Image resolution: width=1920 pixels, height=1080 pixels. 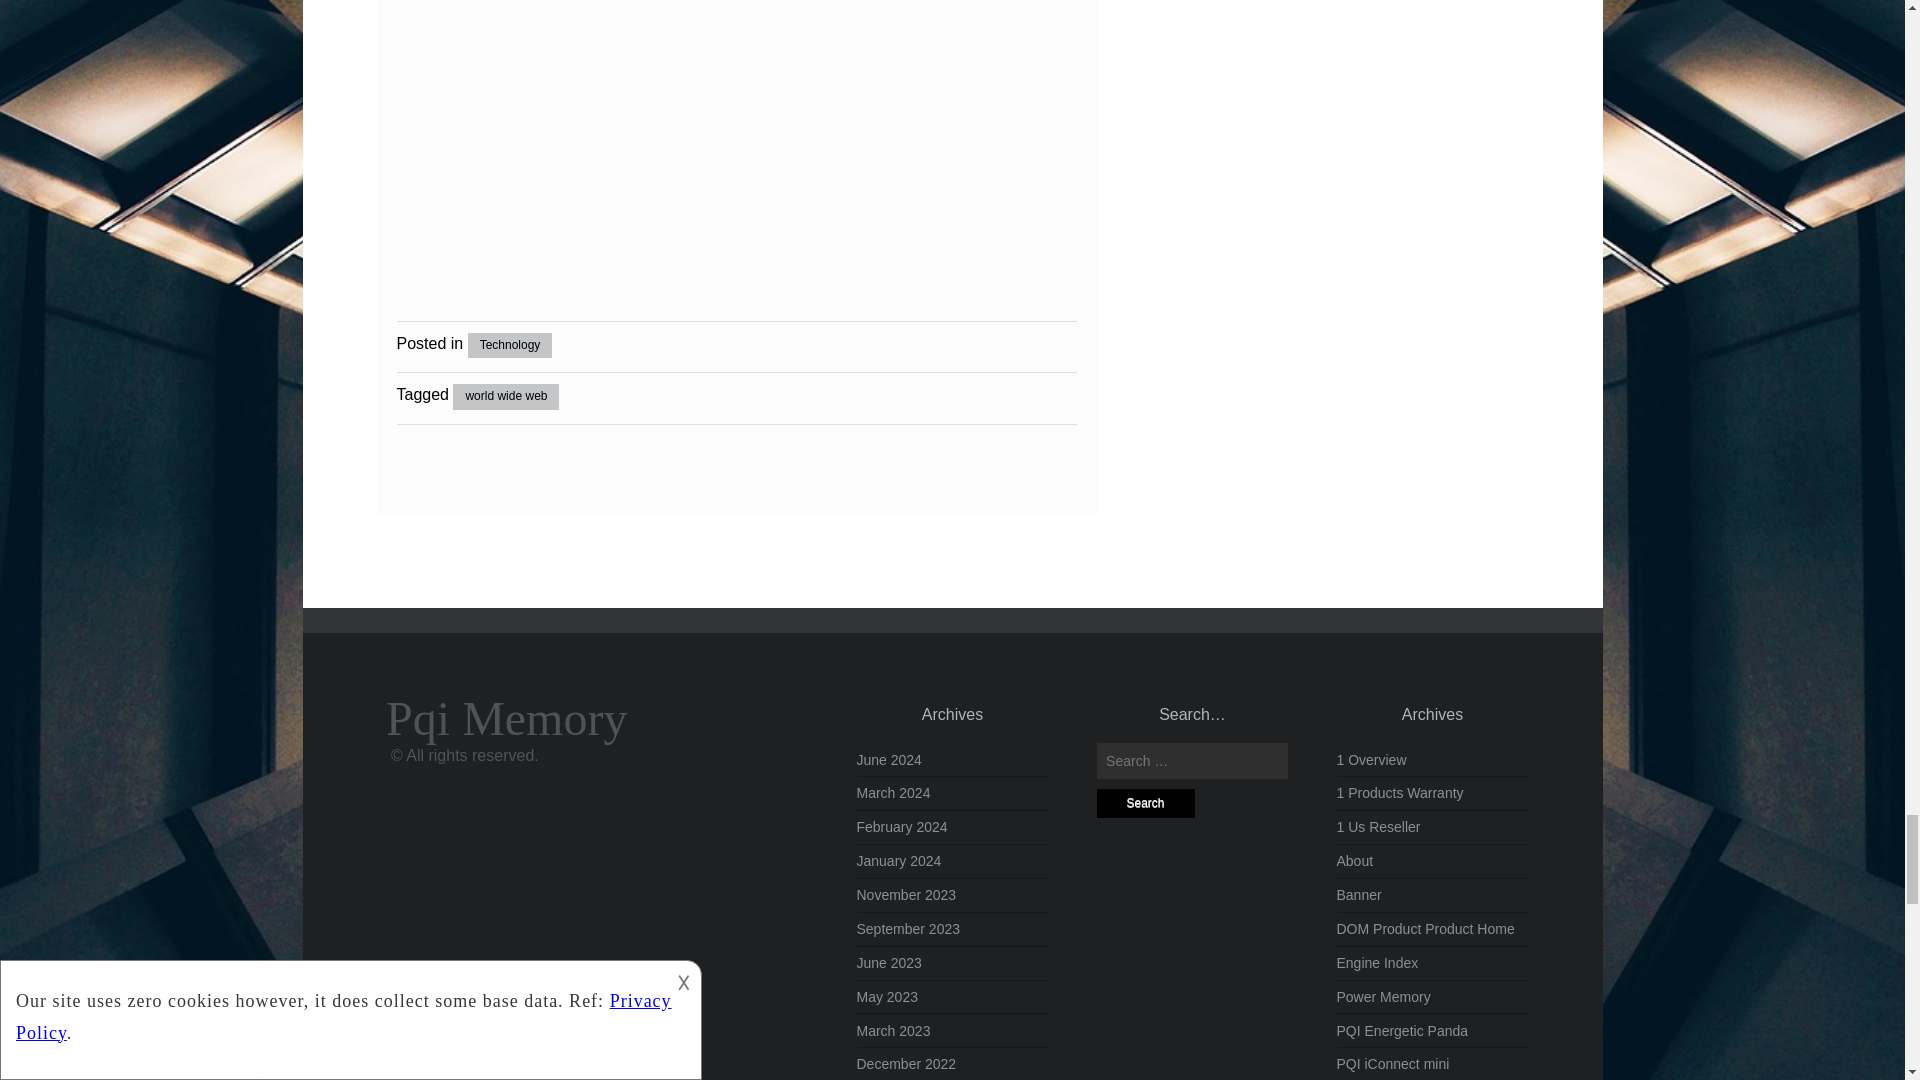 I want to click on Search, so click(x=1145, y=803).